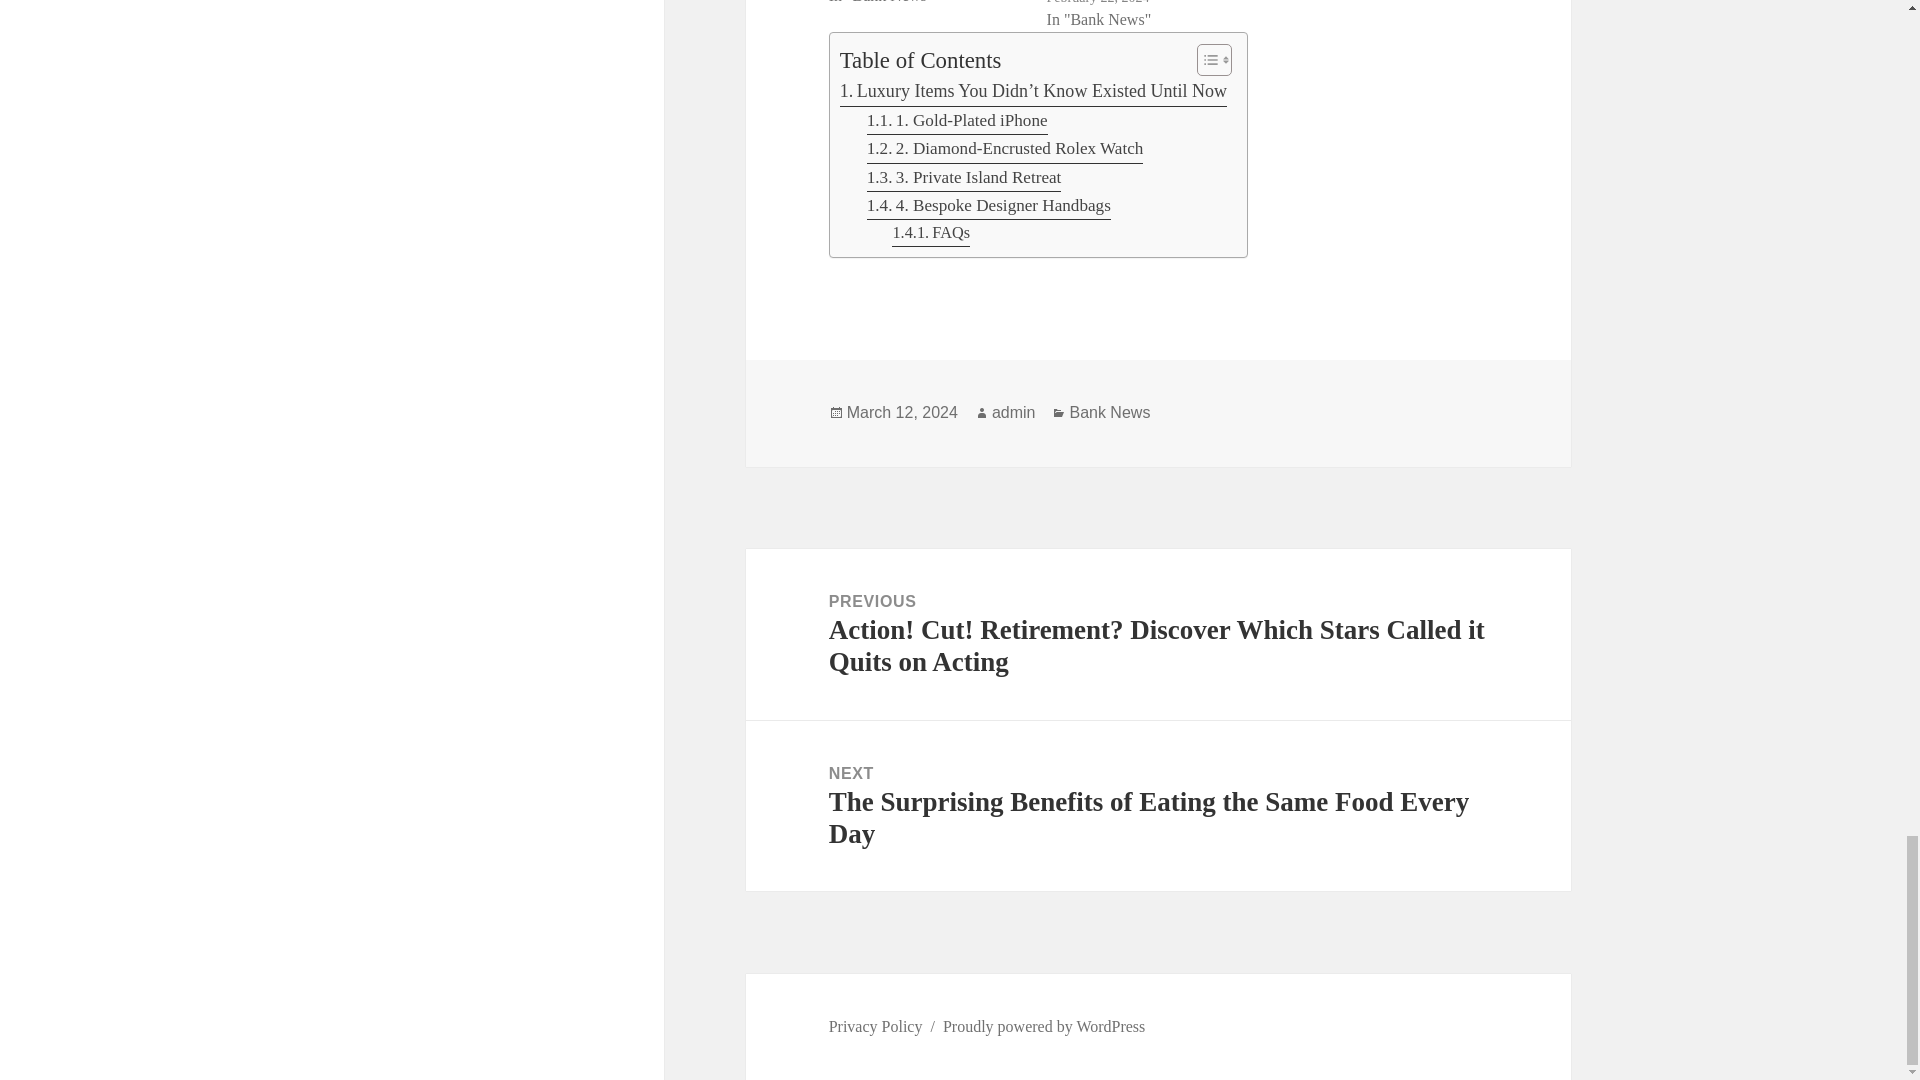 The height and width of the screenshot is (1080, 1920). I want to click on Bank News, so click(1110, 412).